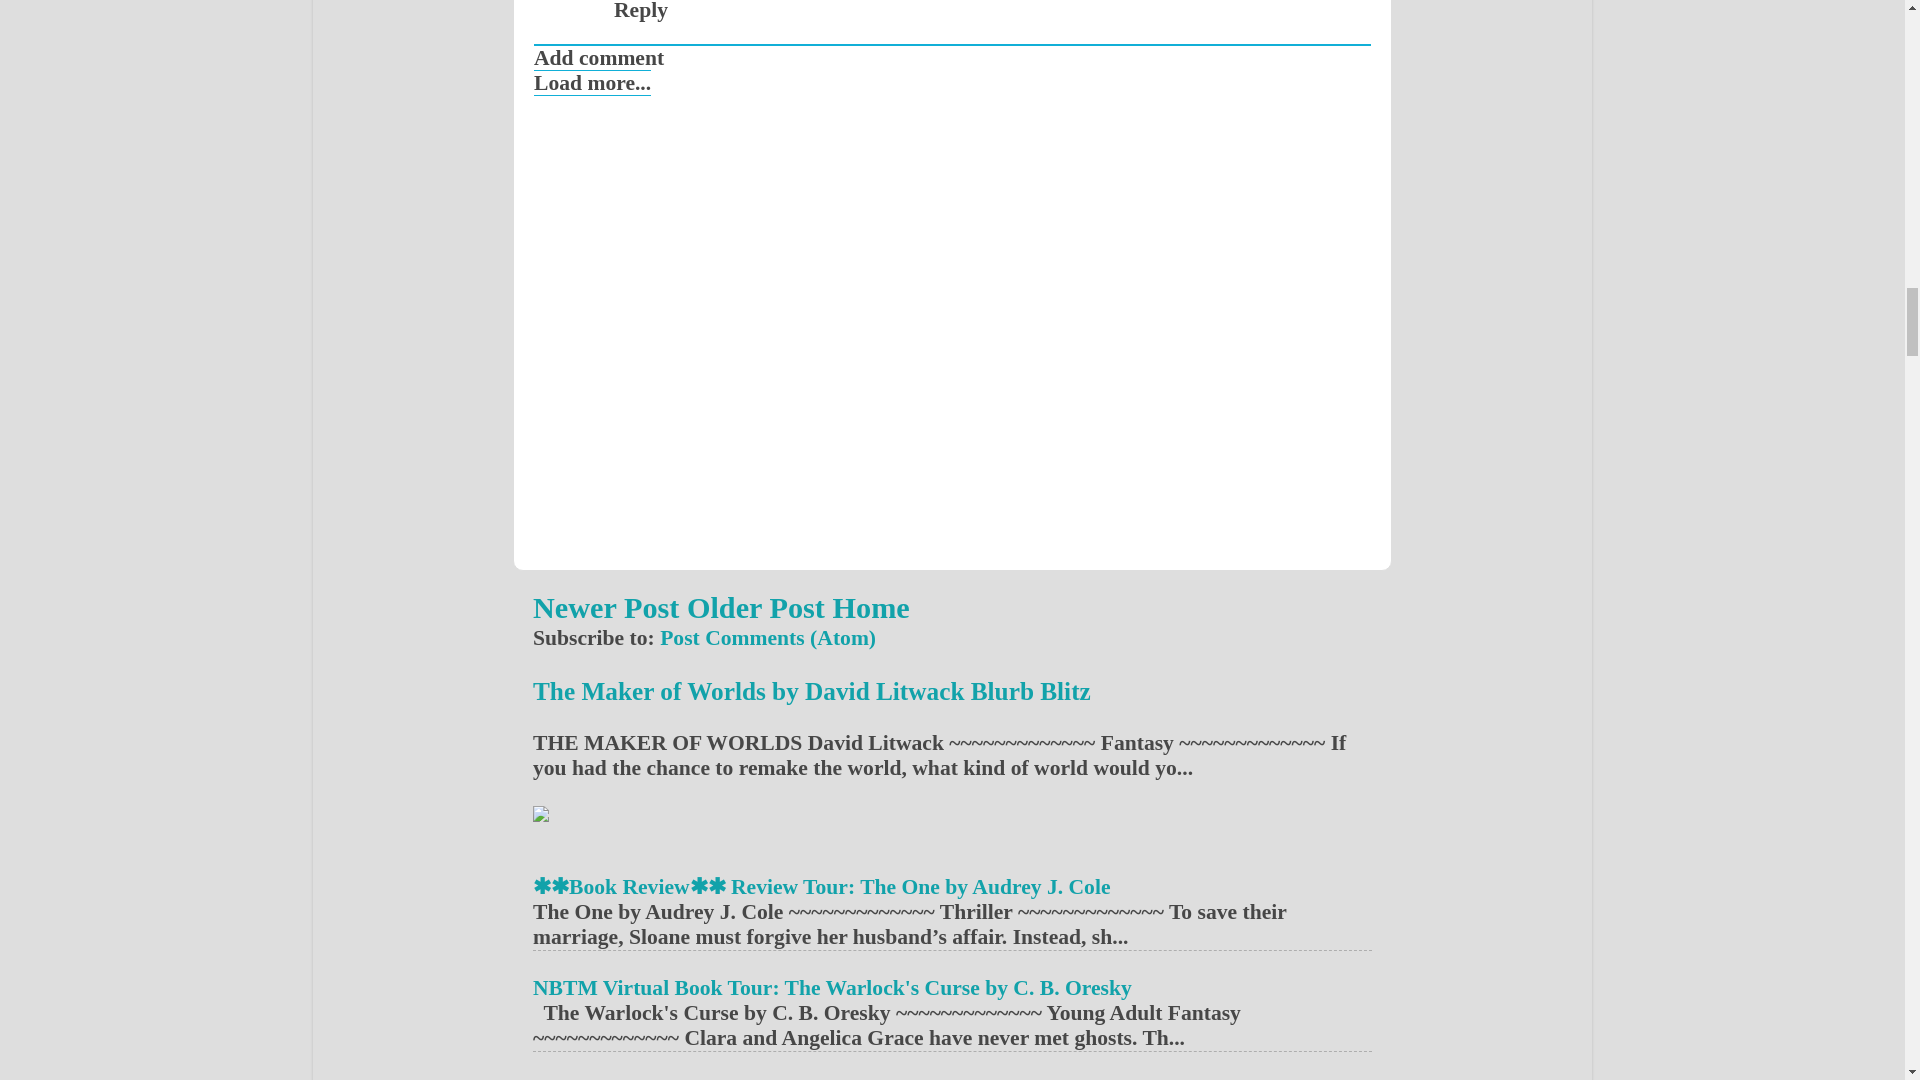 The height and width of the screenshot is (1080, 1920). What do you see at coordinates (870, 608) in the screenshot?
I see `Home` at bounding box center [870, 608].